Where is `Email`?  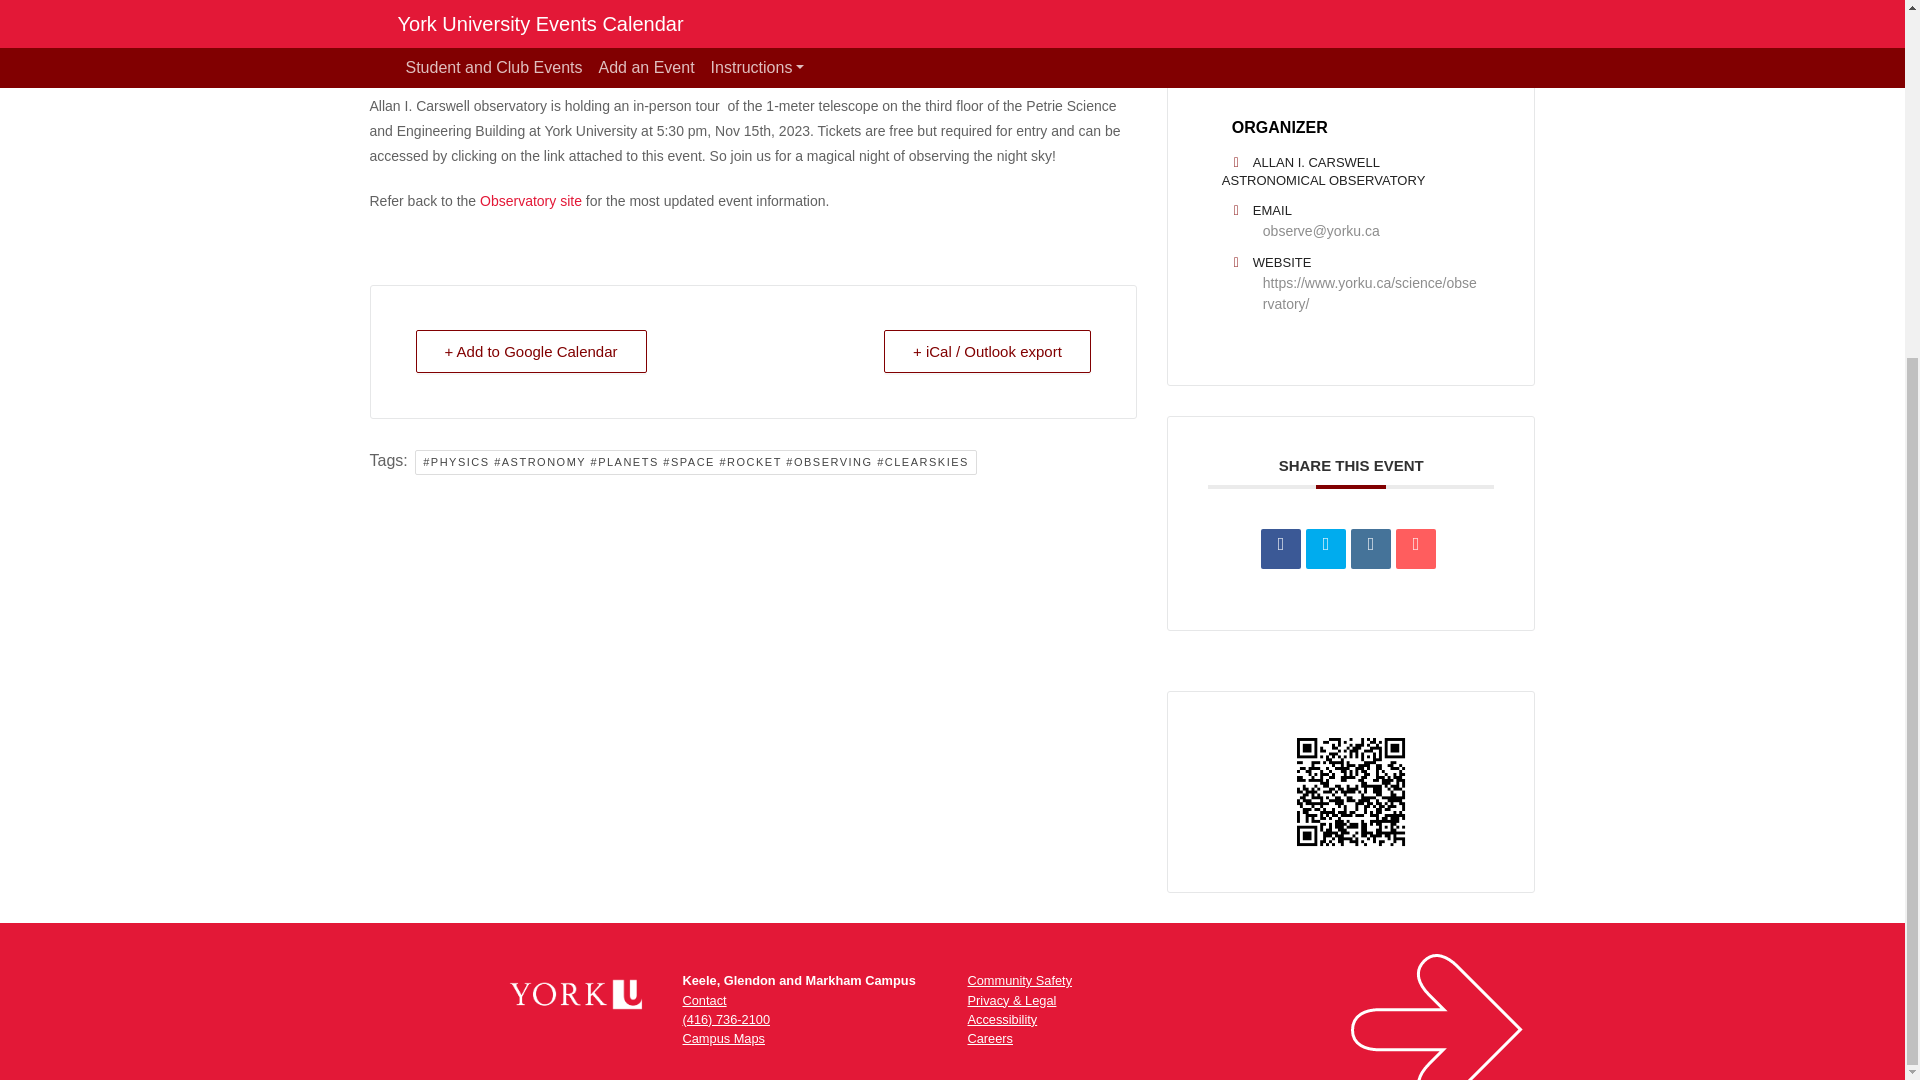
Email is located at coordinates (1416, 549).